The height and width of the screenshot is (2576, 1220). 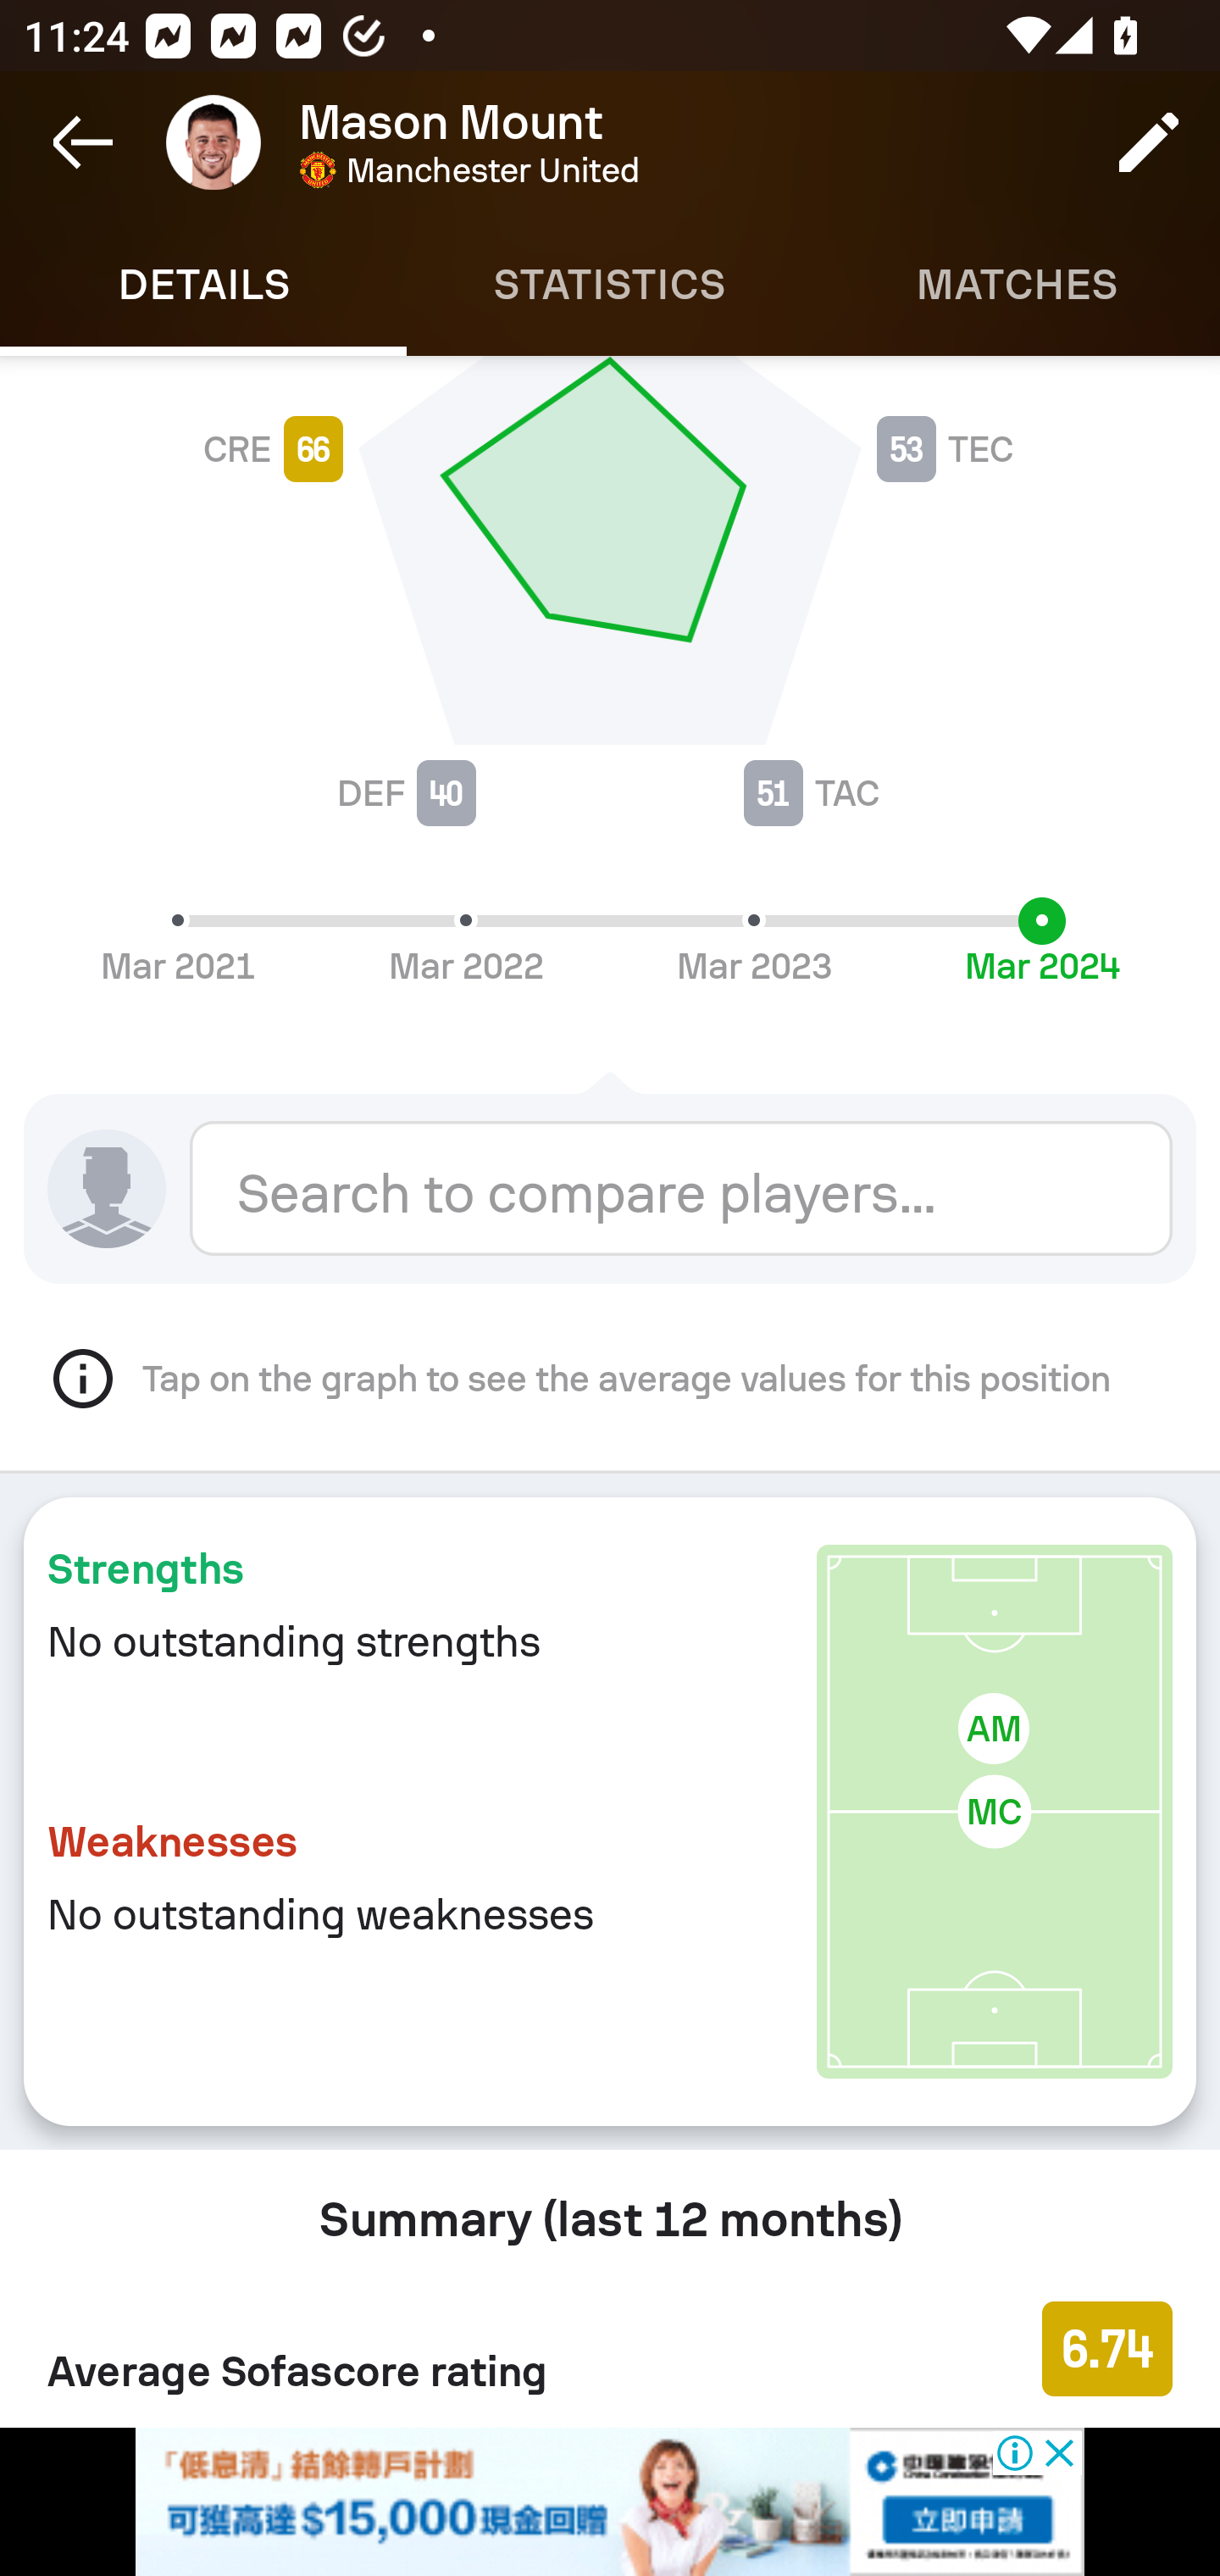 I want to click on Edit, so click(x=1149, y=142).